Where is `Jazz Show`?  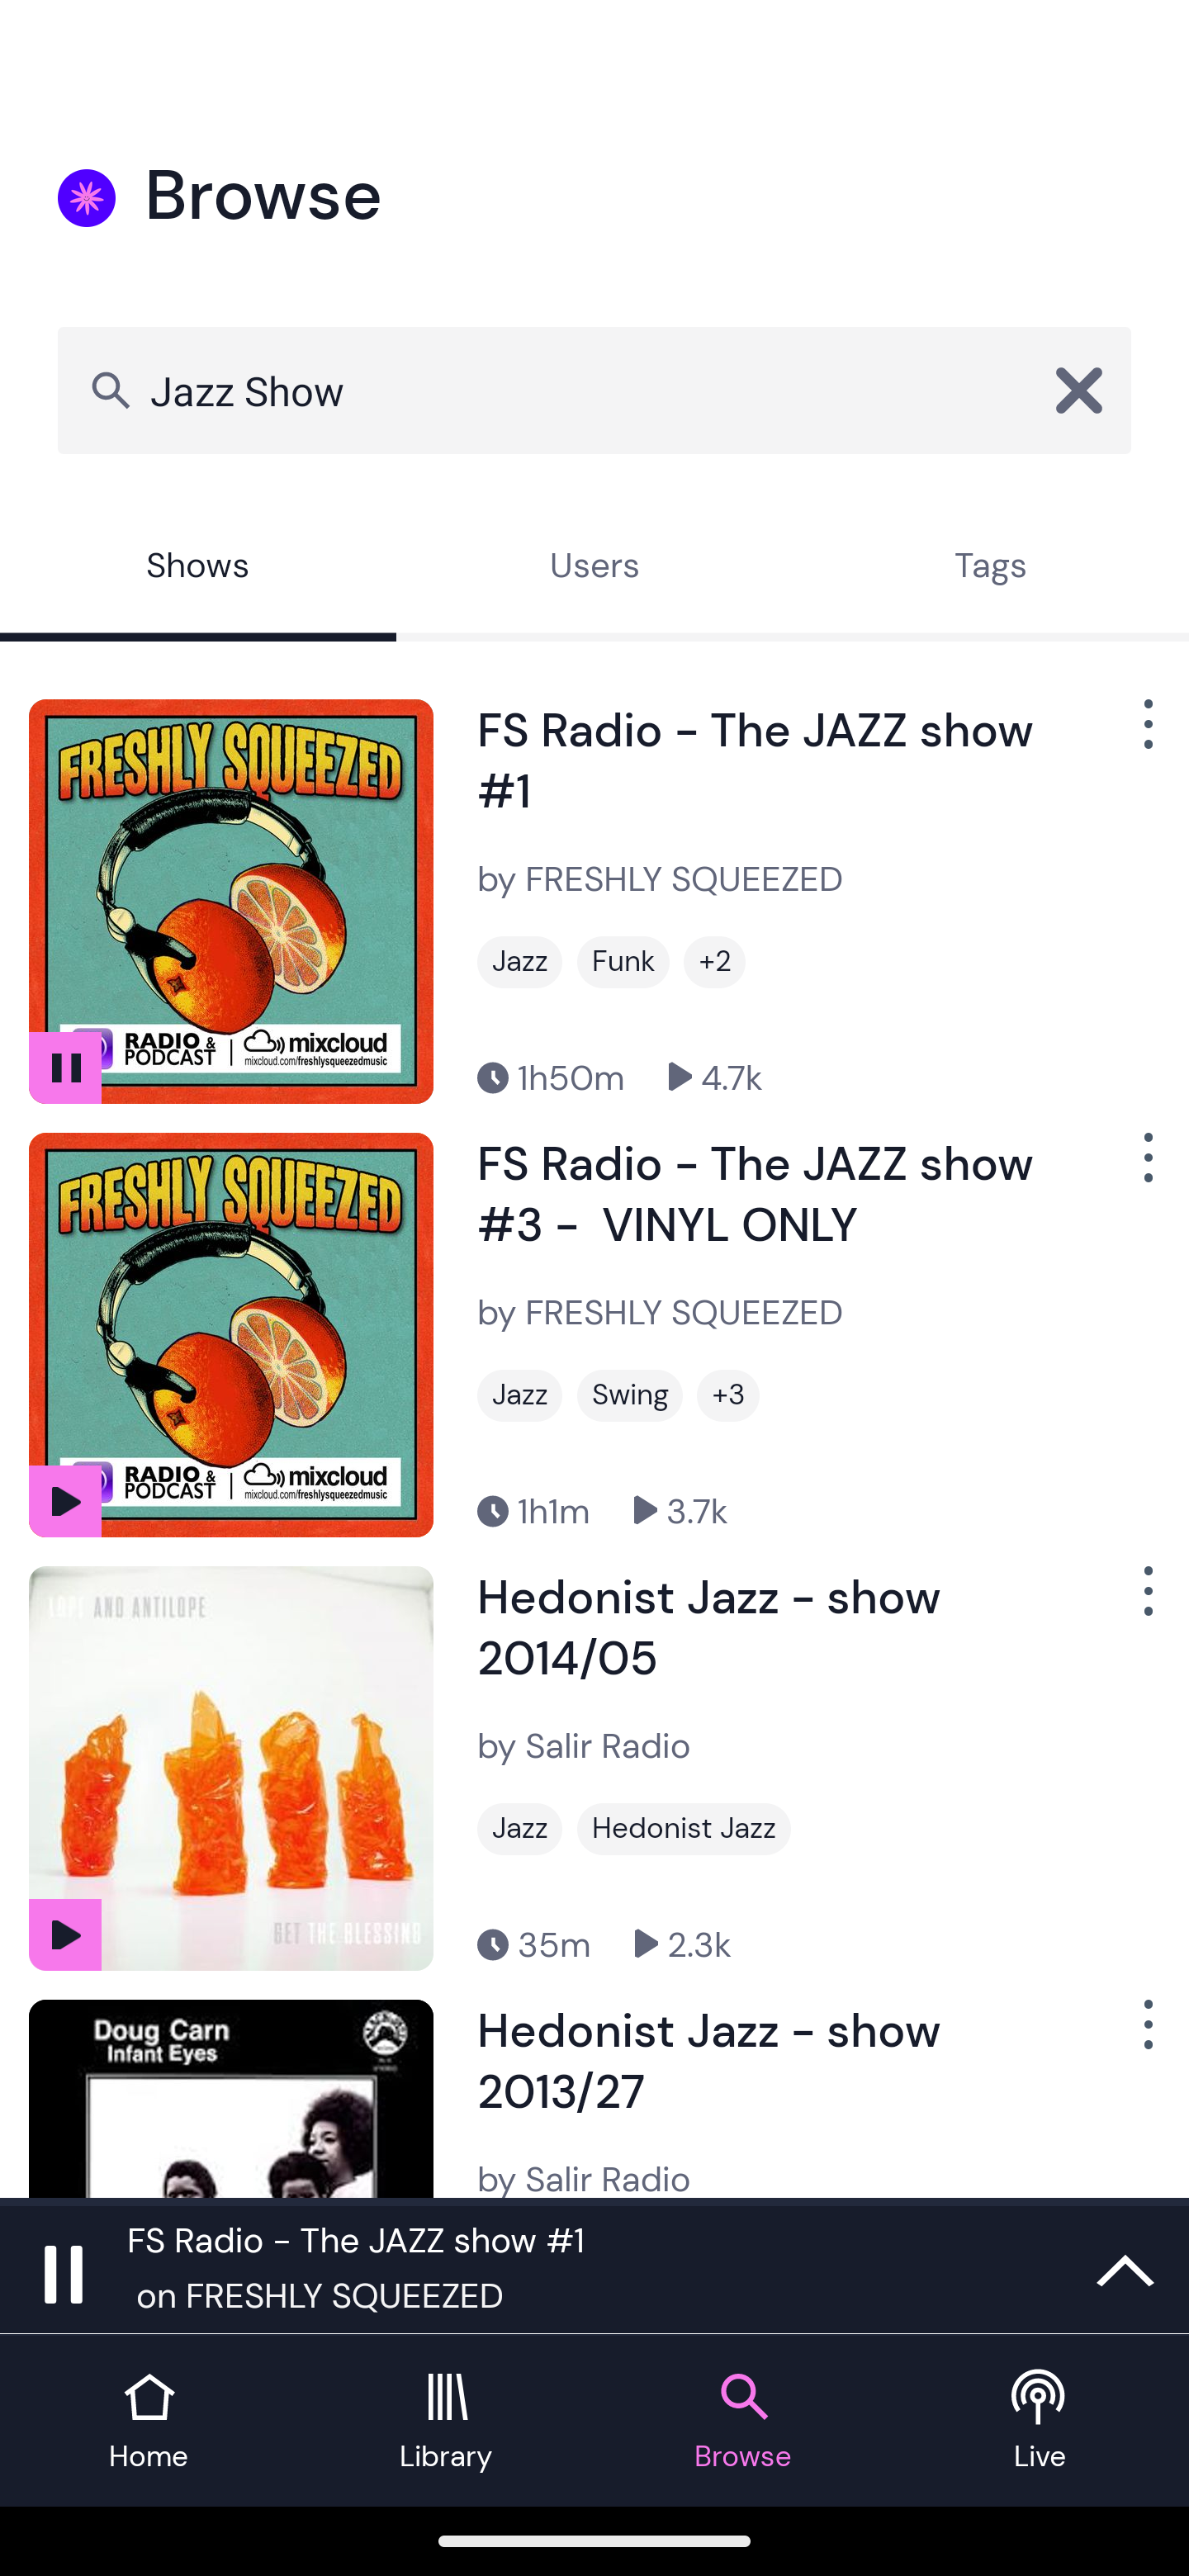
Jazz Show is located at coordinates (594, 390).